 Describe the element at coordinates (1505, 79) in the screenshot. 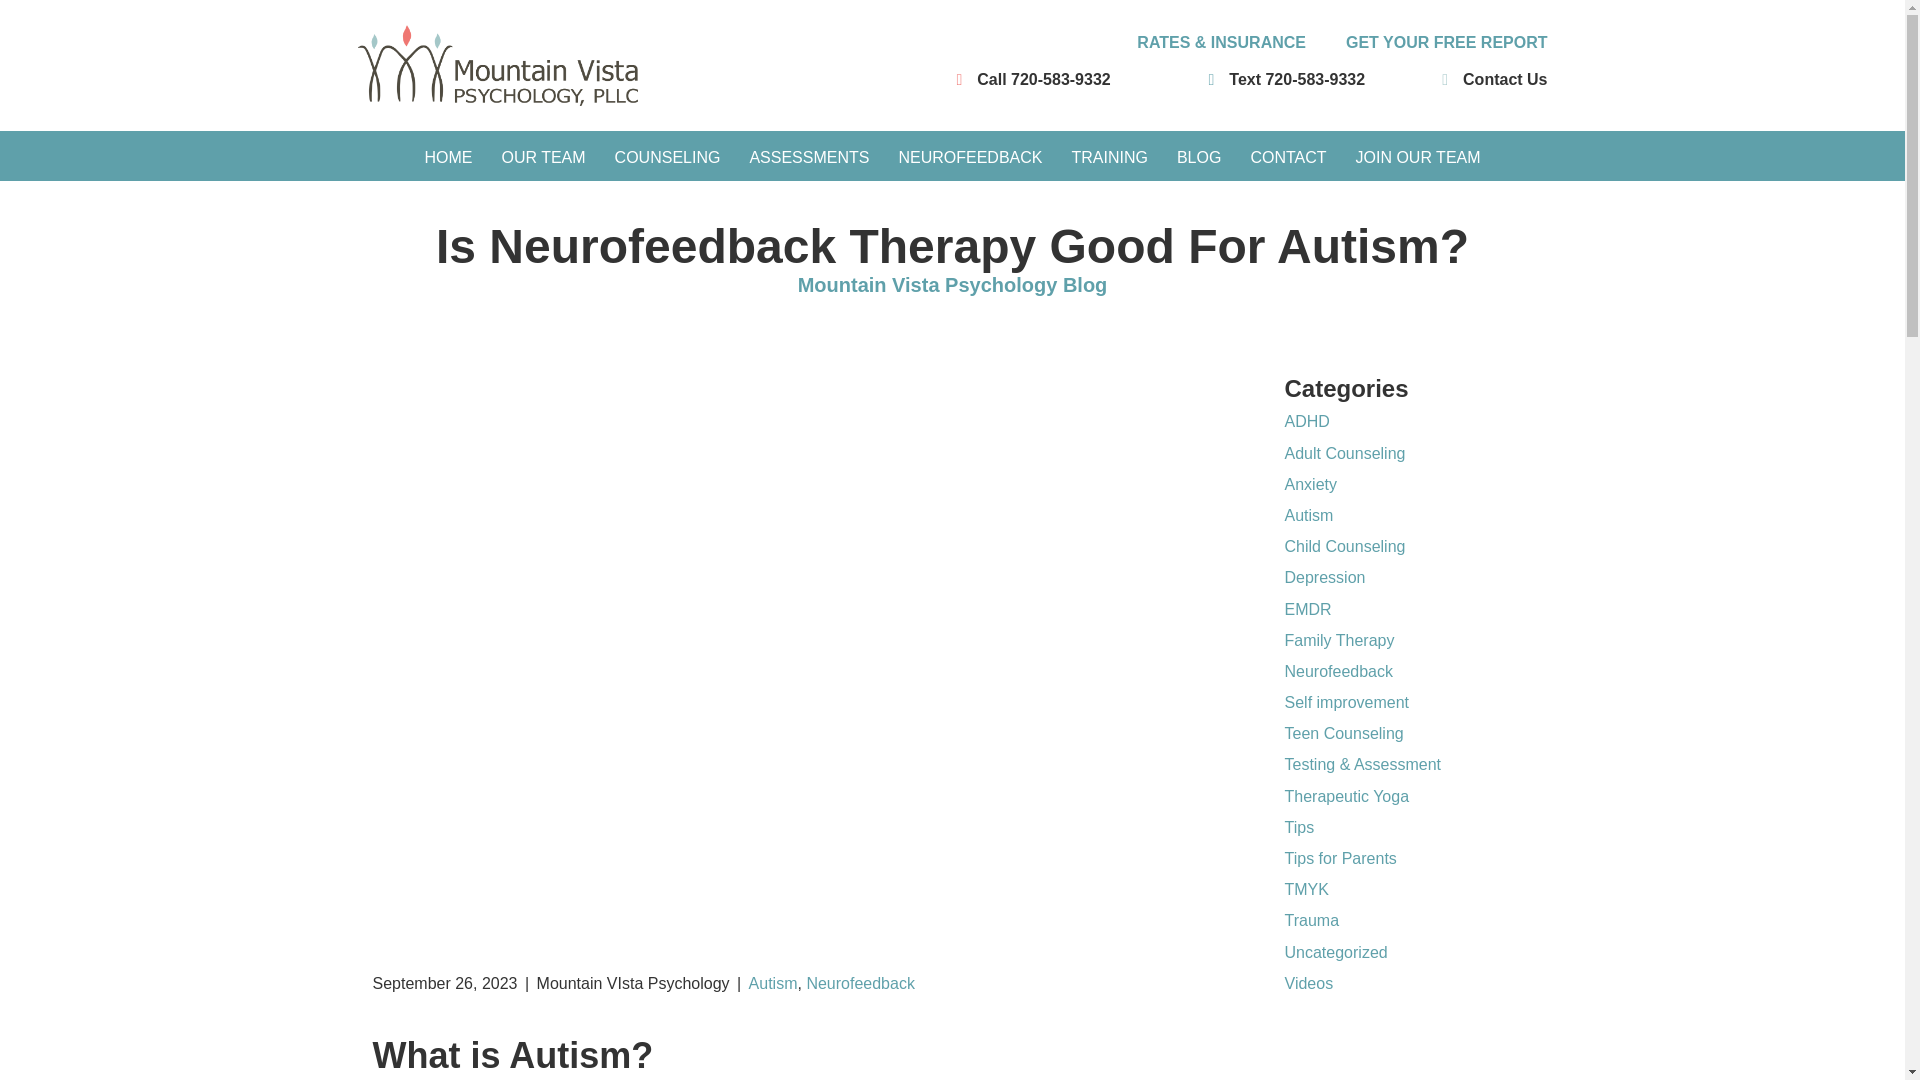

I see `Contact Us` at that location.